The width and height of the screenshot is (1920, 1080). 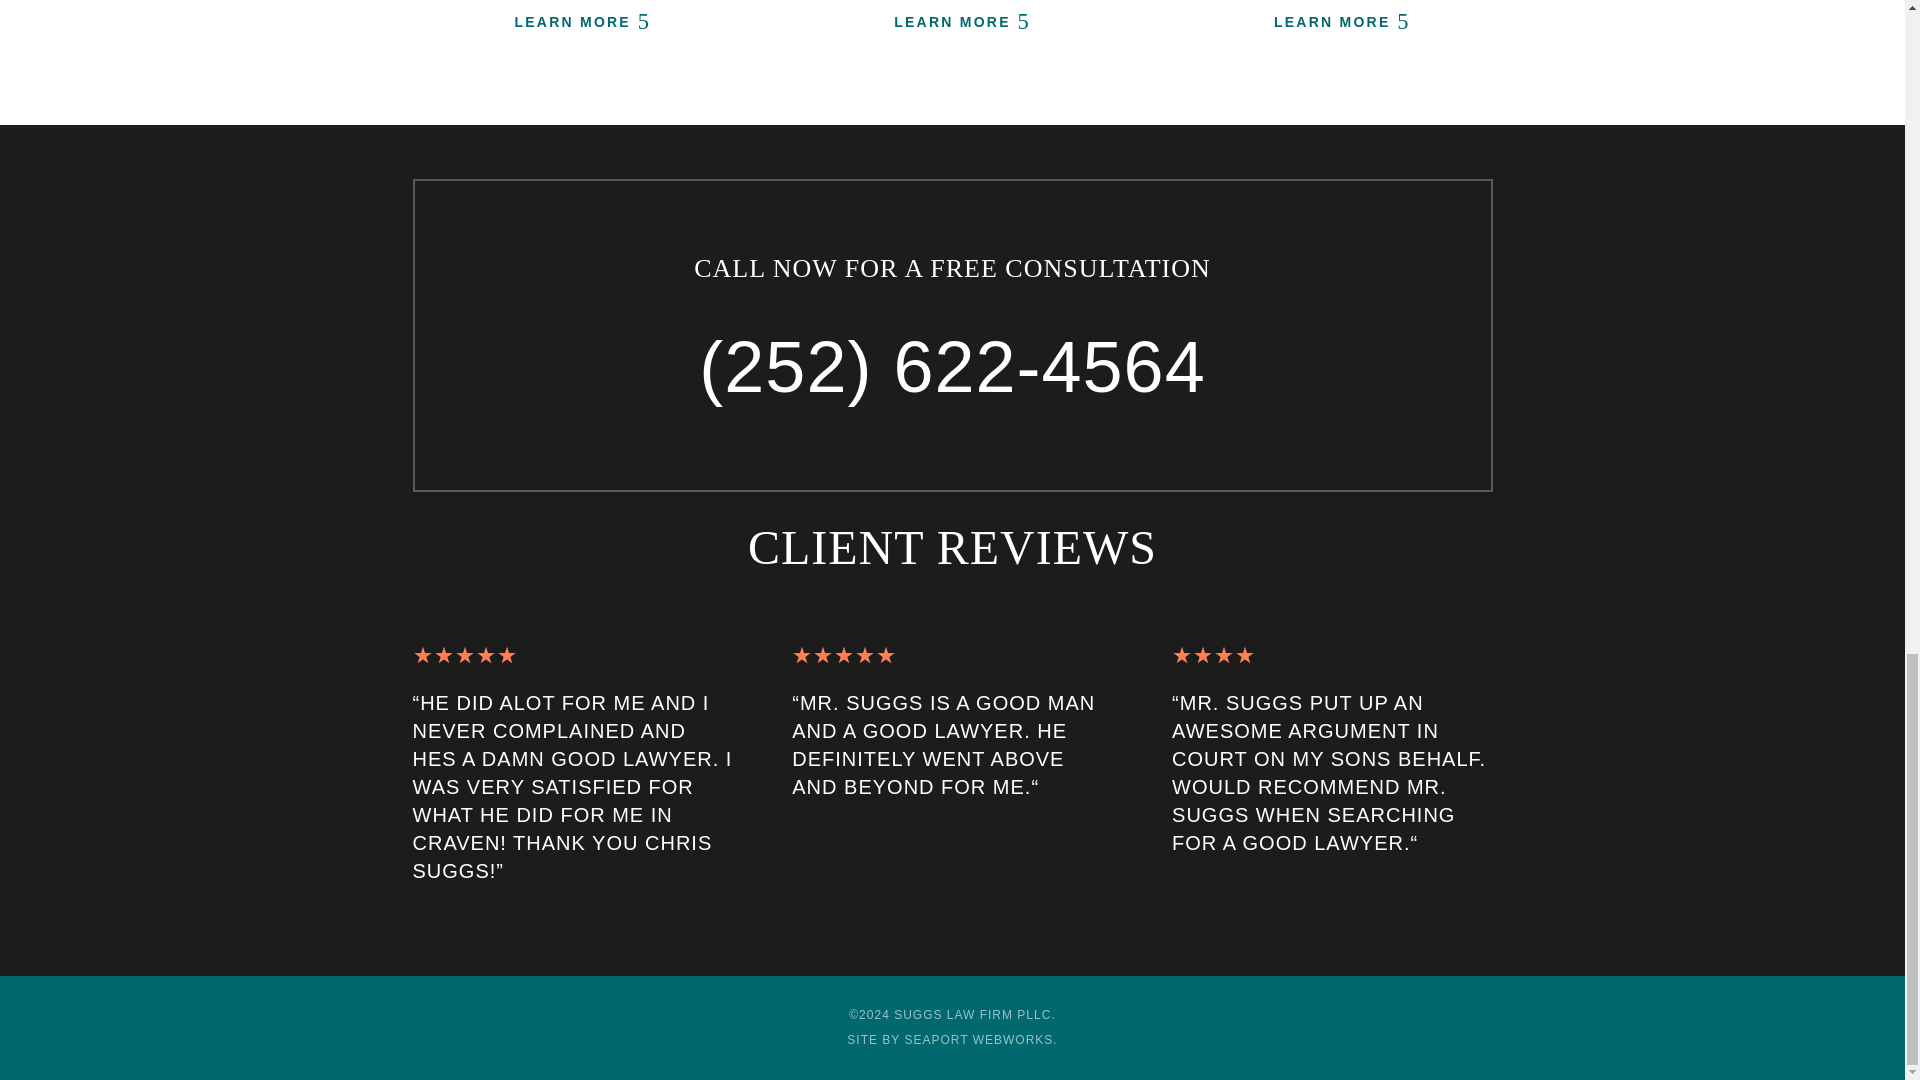 I want to click on LEARN MORE, so click(x=952, y=23).